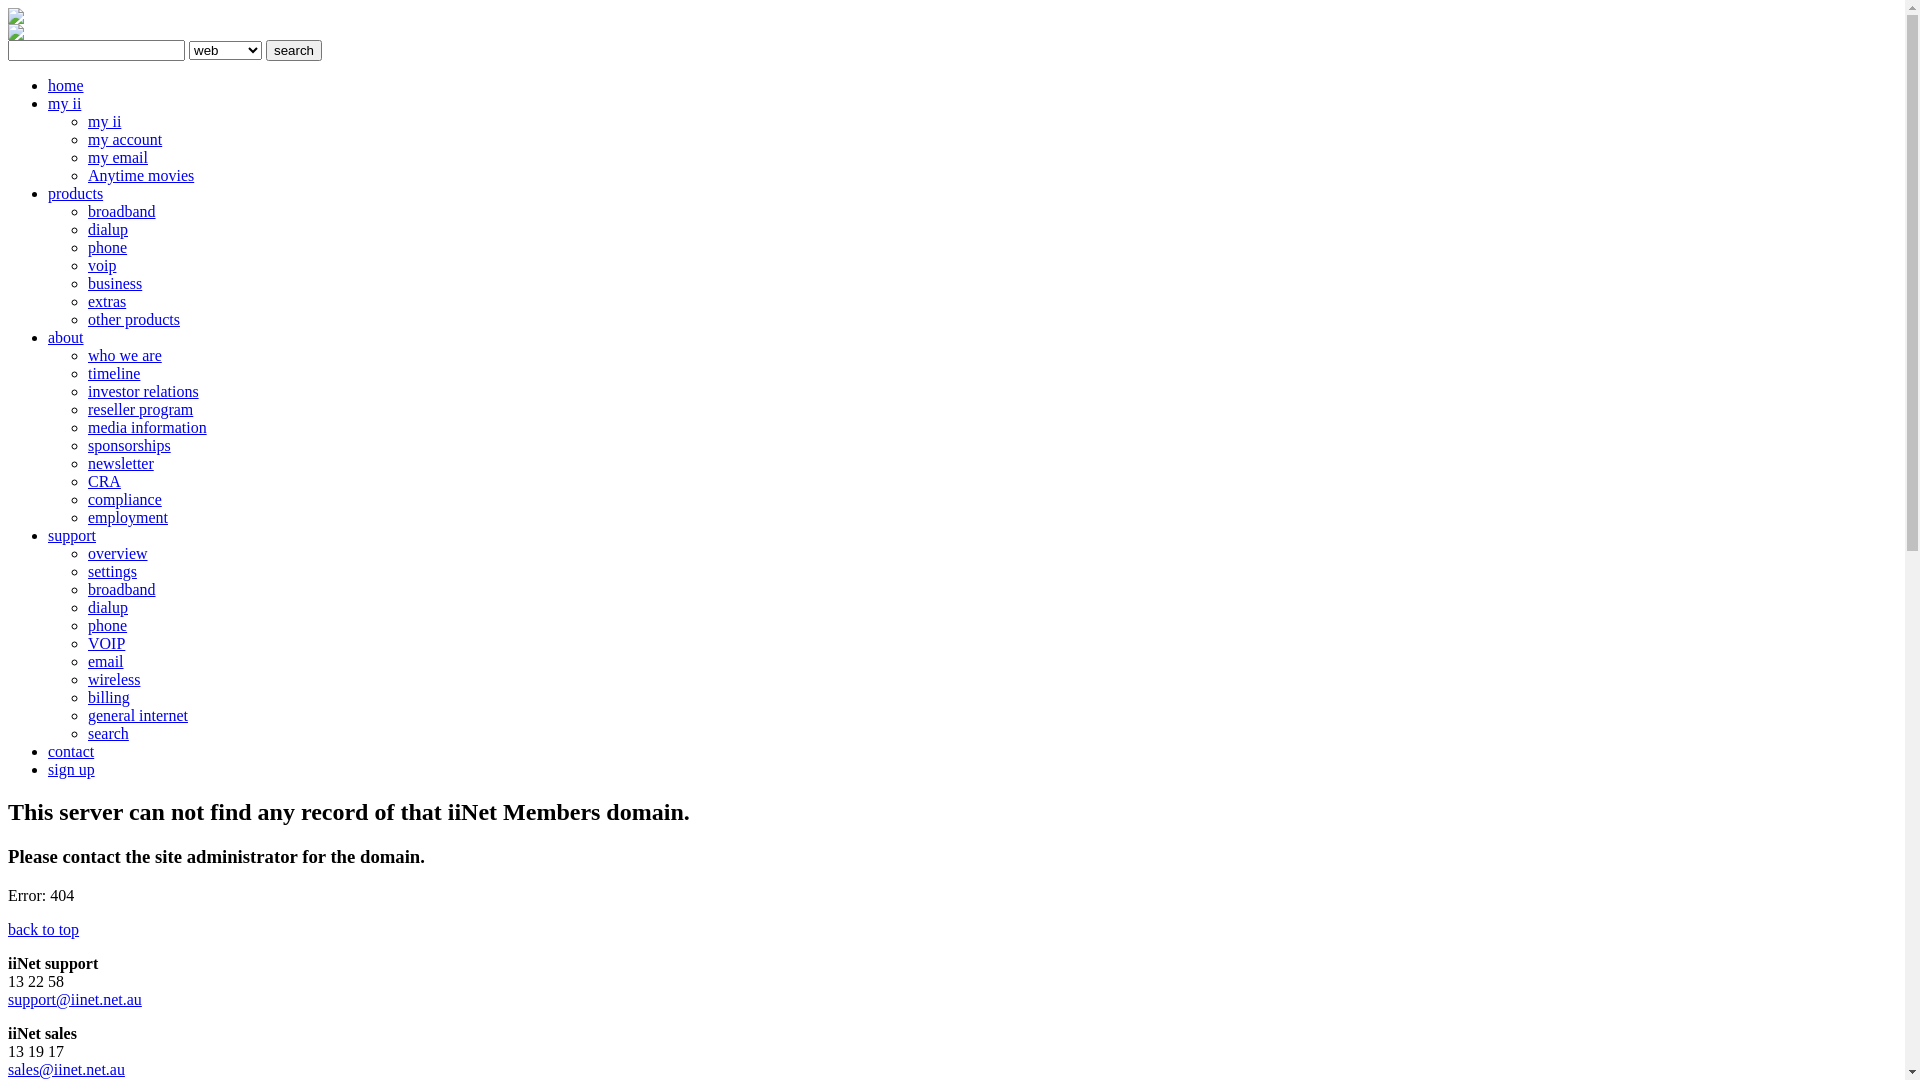 The image size is (1920, 1080). Describe the element at coordinates (115, 284) in the screenshot. I see `business` at that location.